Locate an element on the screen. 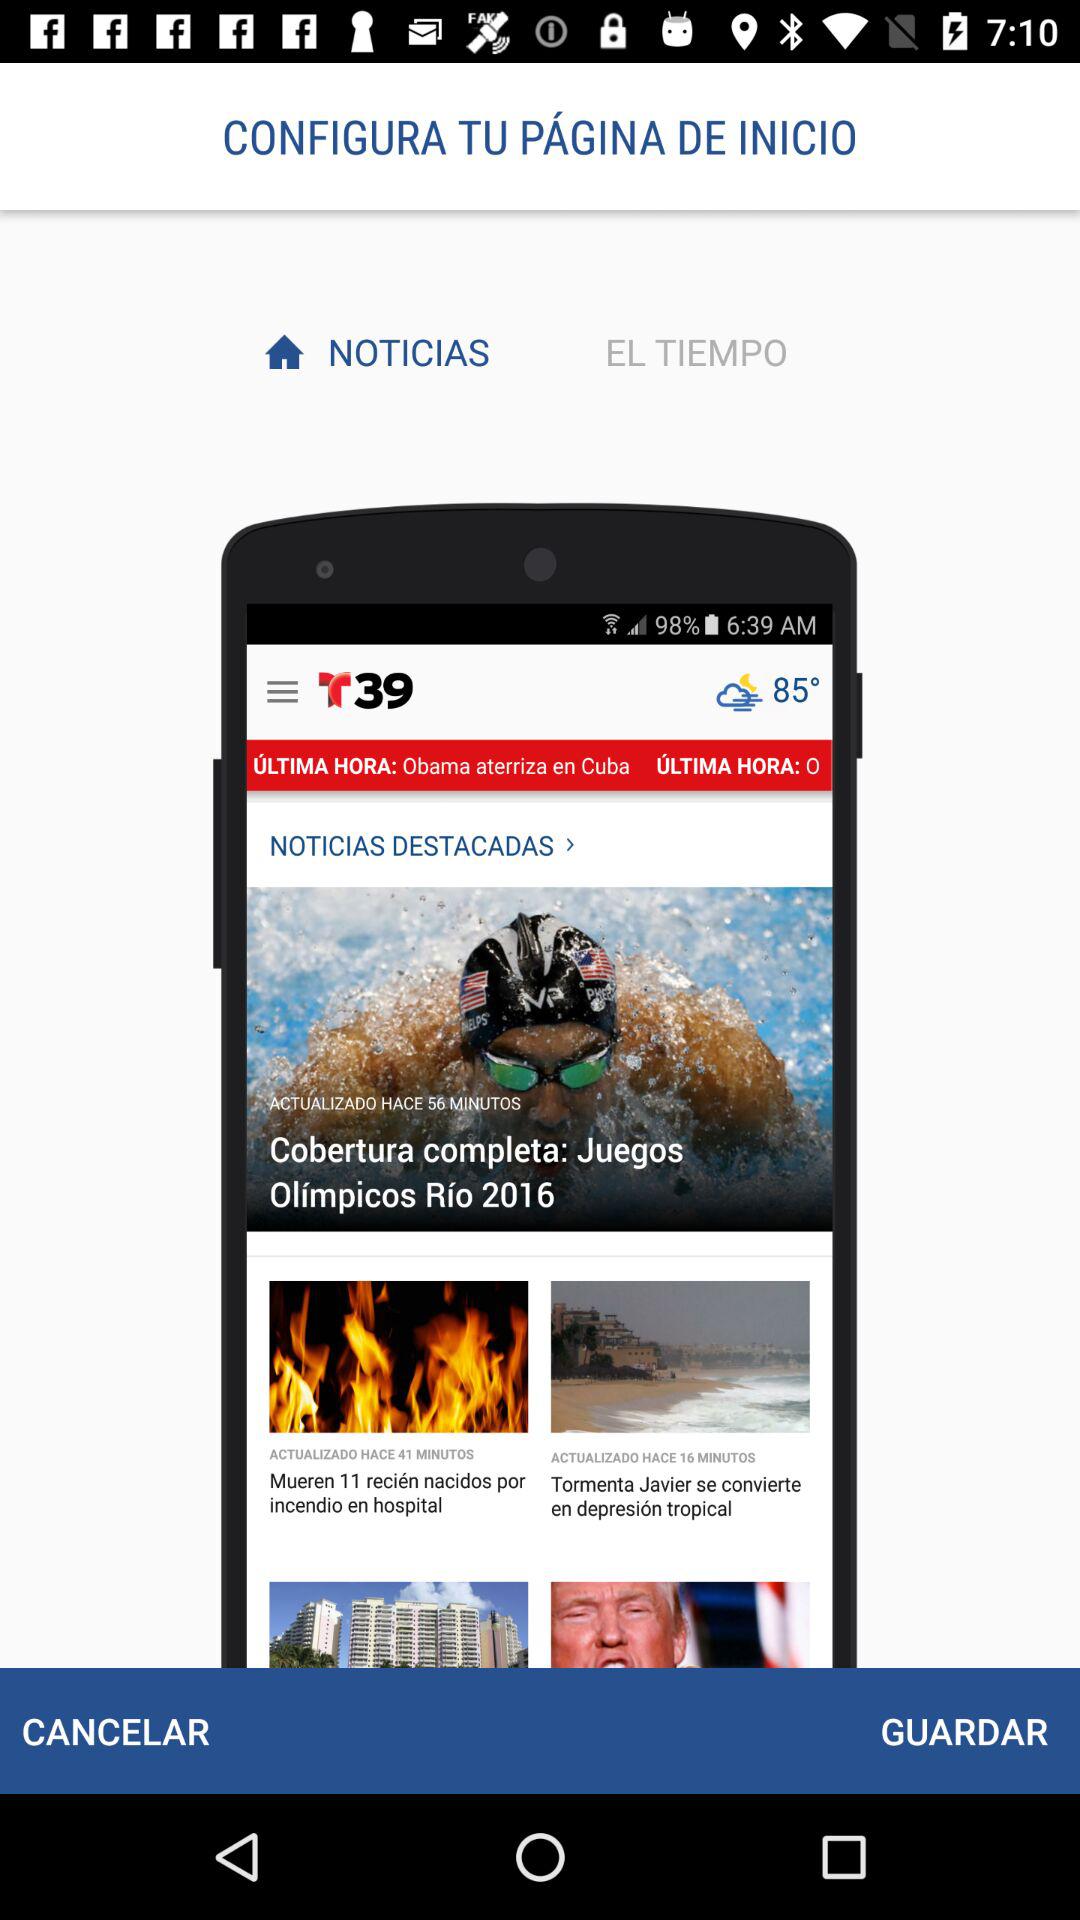 The width and height of the screenshot is (1080, 1920). turn off item next to the el tiempo item is located at coordinates (403, 351).